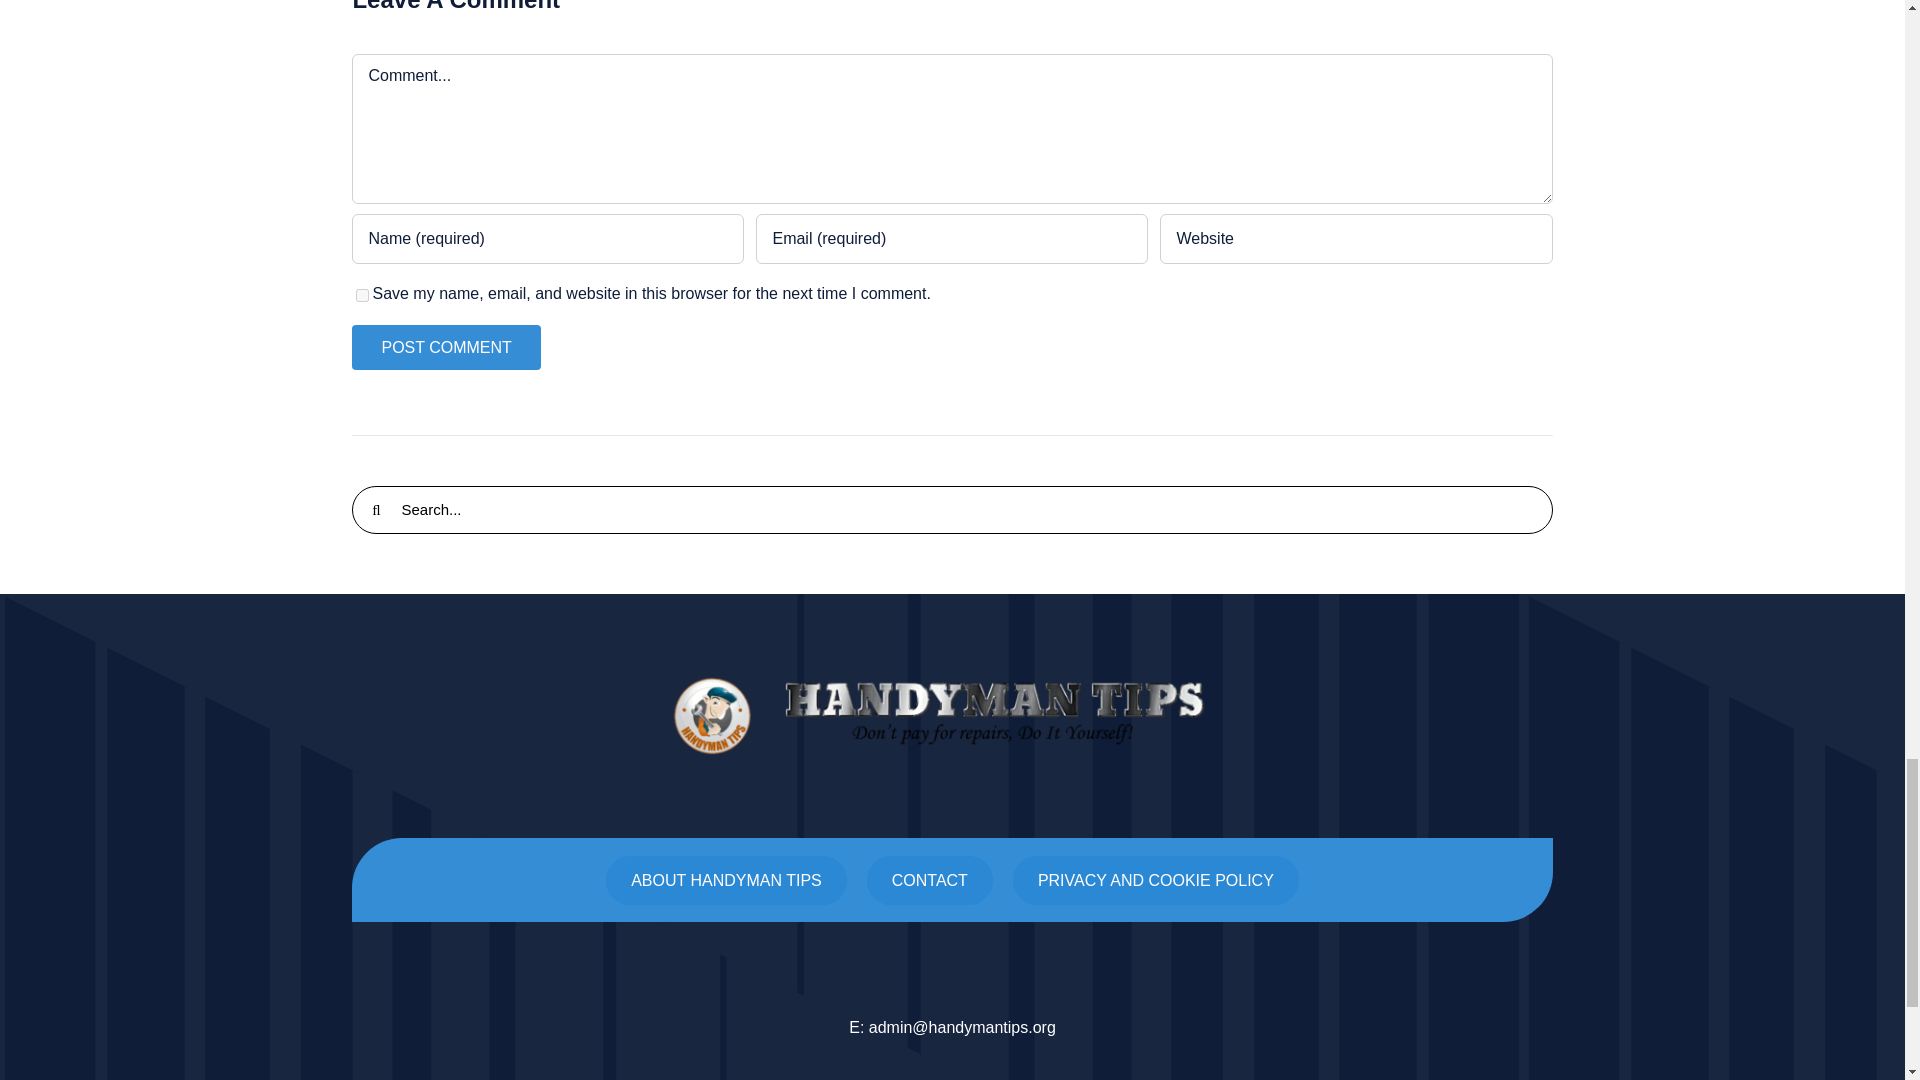 The image size is (1920, 1080). What do you see at coordinates (362, 296) in the screenshot?
I see `yes` at bounding box center [362, 296].